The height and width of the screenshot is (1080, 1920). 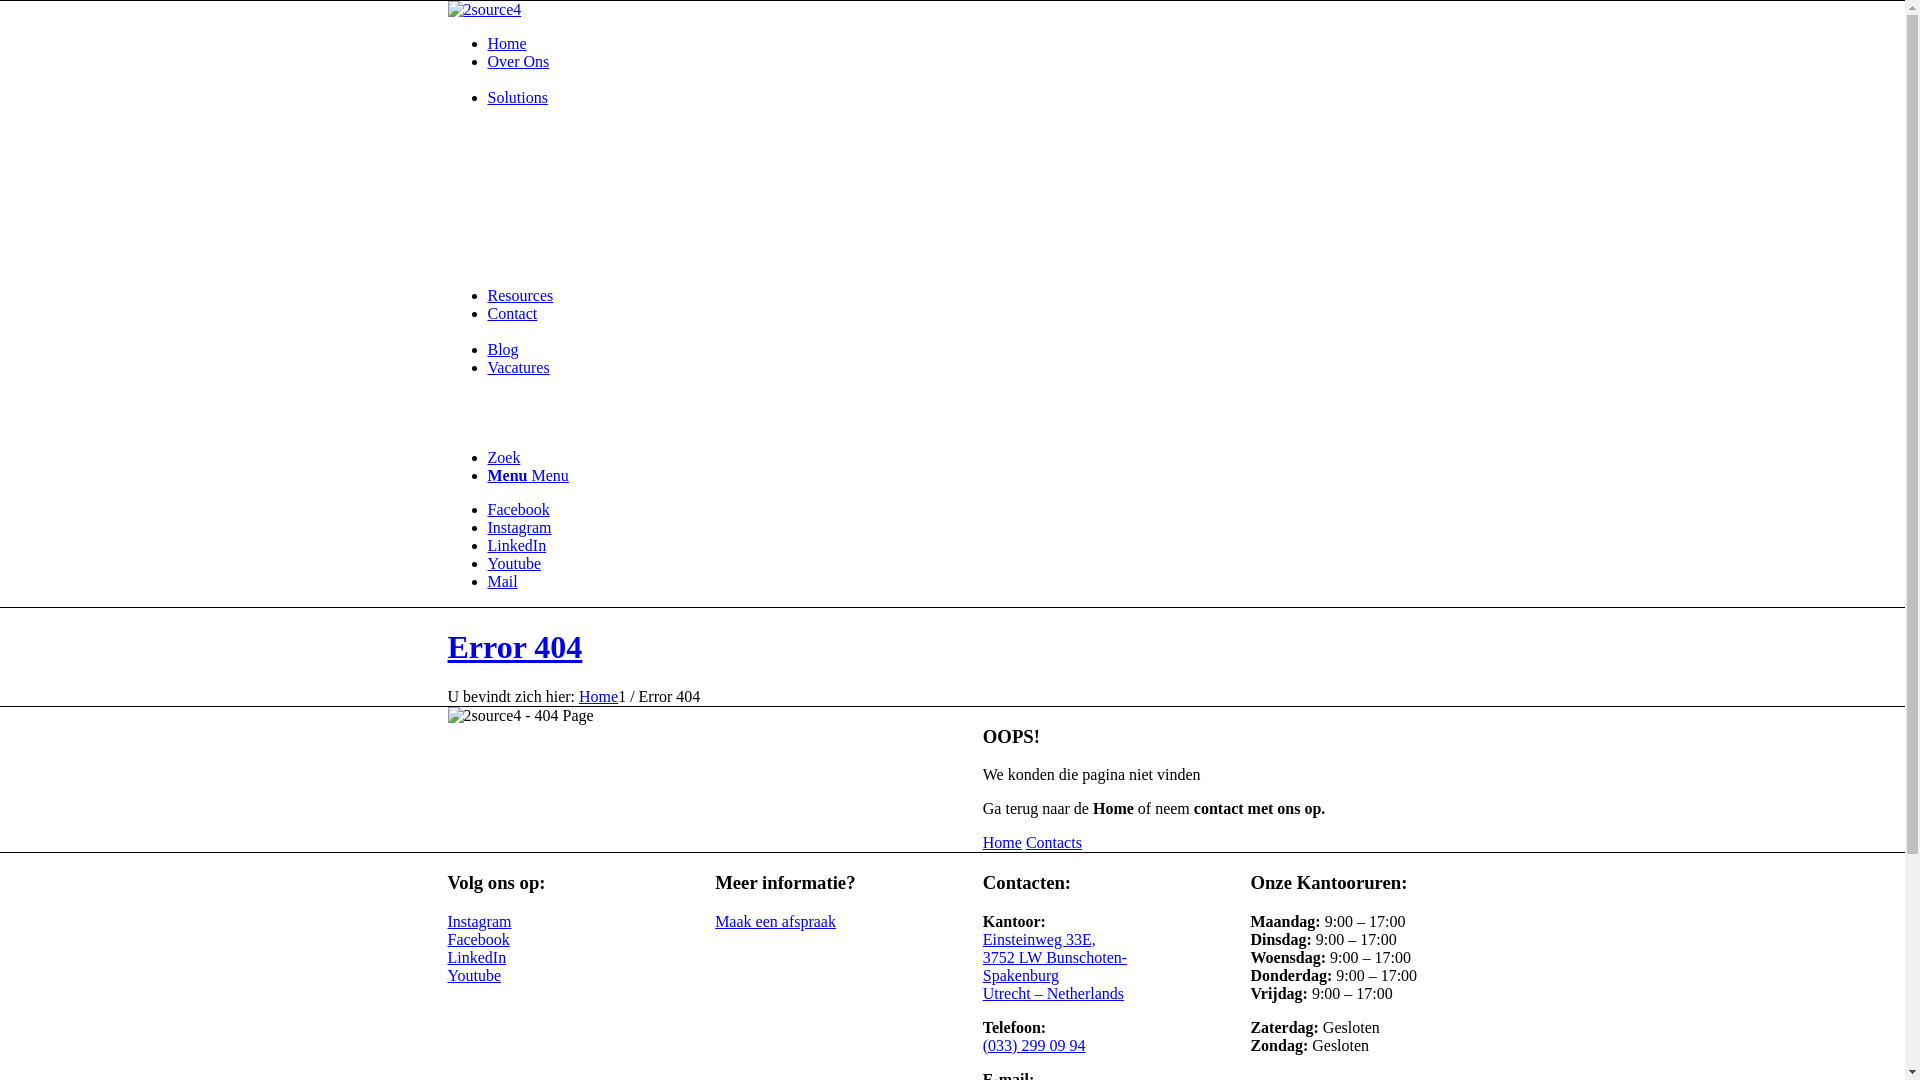 What do you see at coordinates (776, 922) in the screenshot?
I see `Maak een afspraak` at bounding box center [776, 922].